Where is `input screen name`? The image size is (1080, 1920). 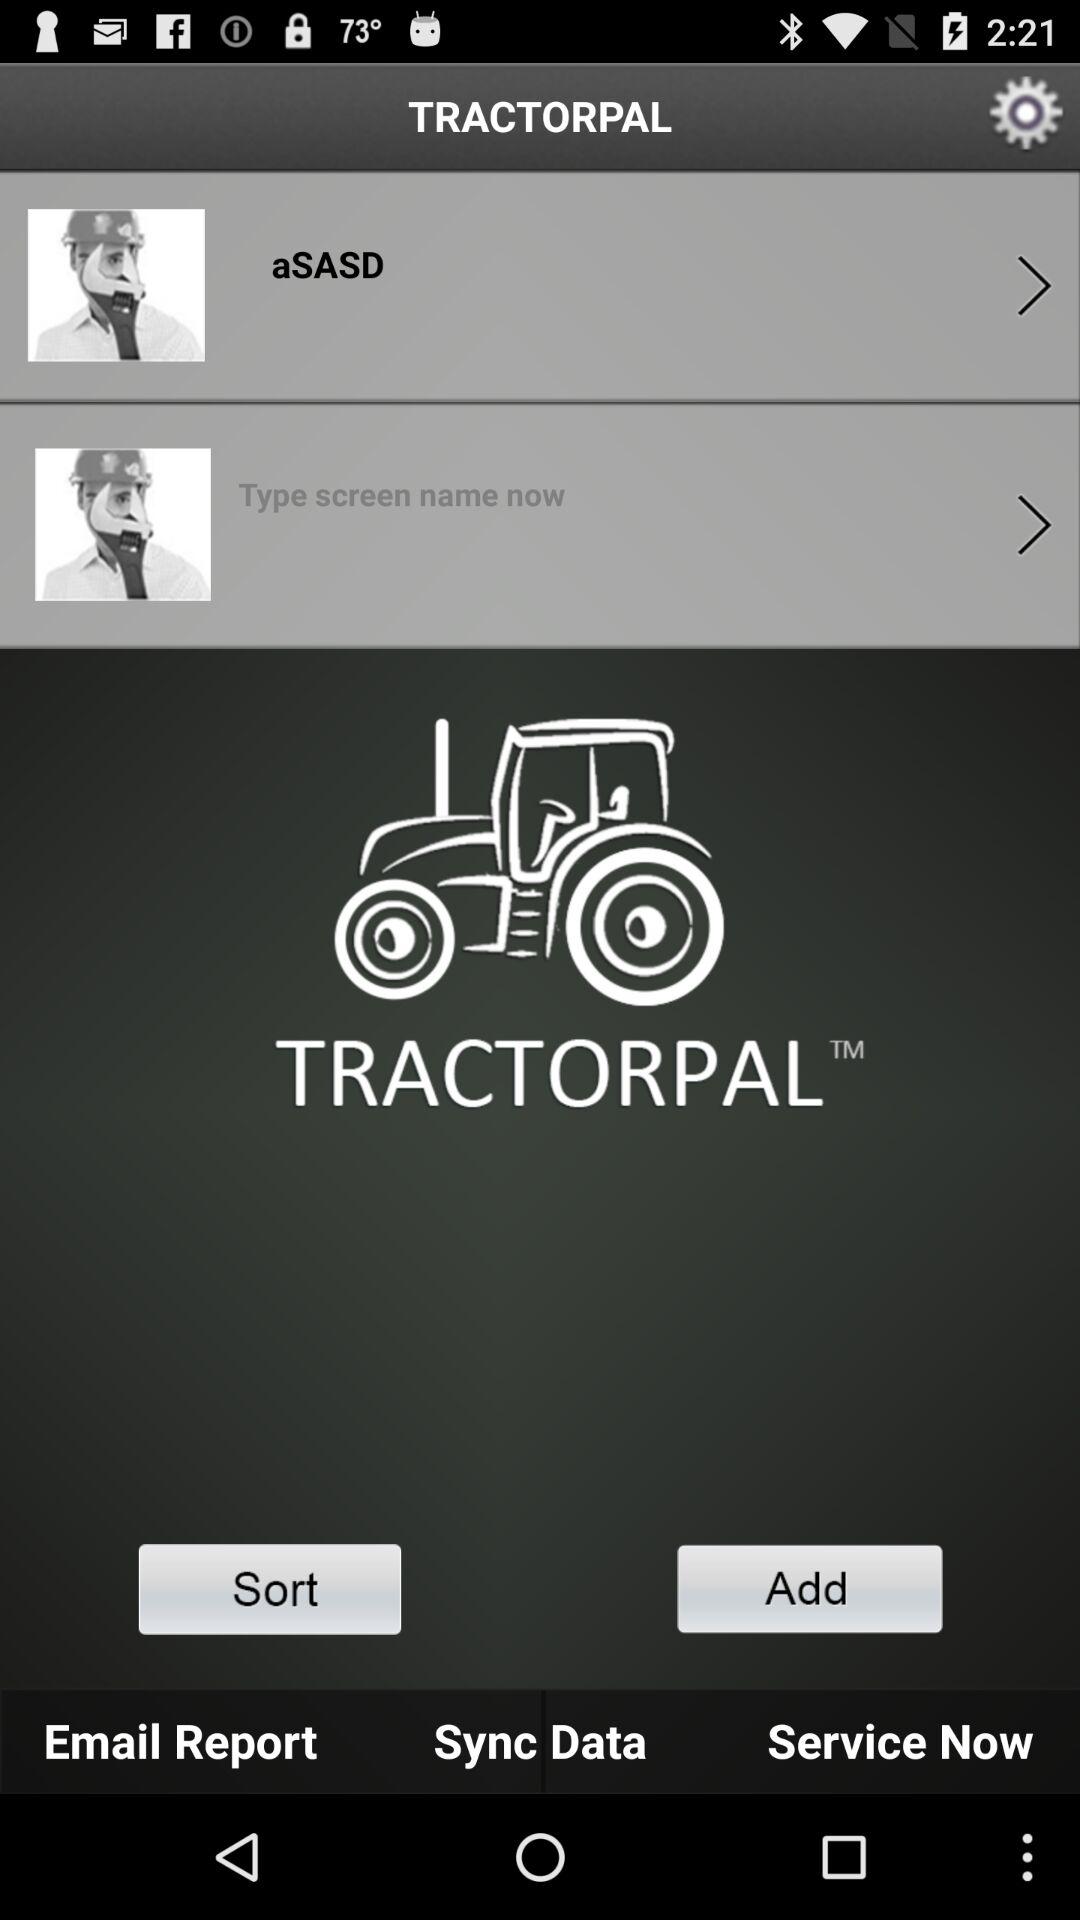
input screen name is located at coordinates (402, 500).